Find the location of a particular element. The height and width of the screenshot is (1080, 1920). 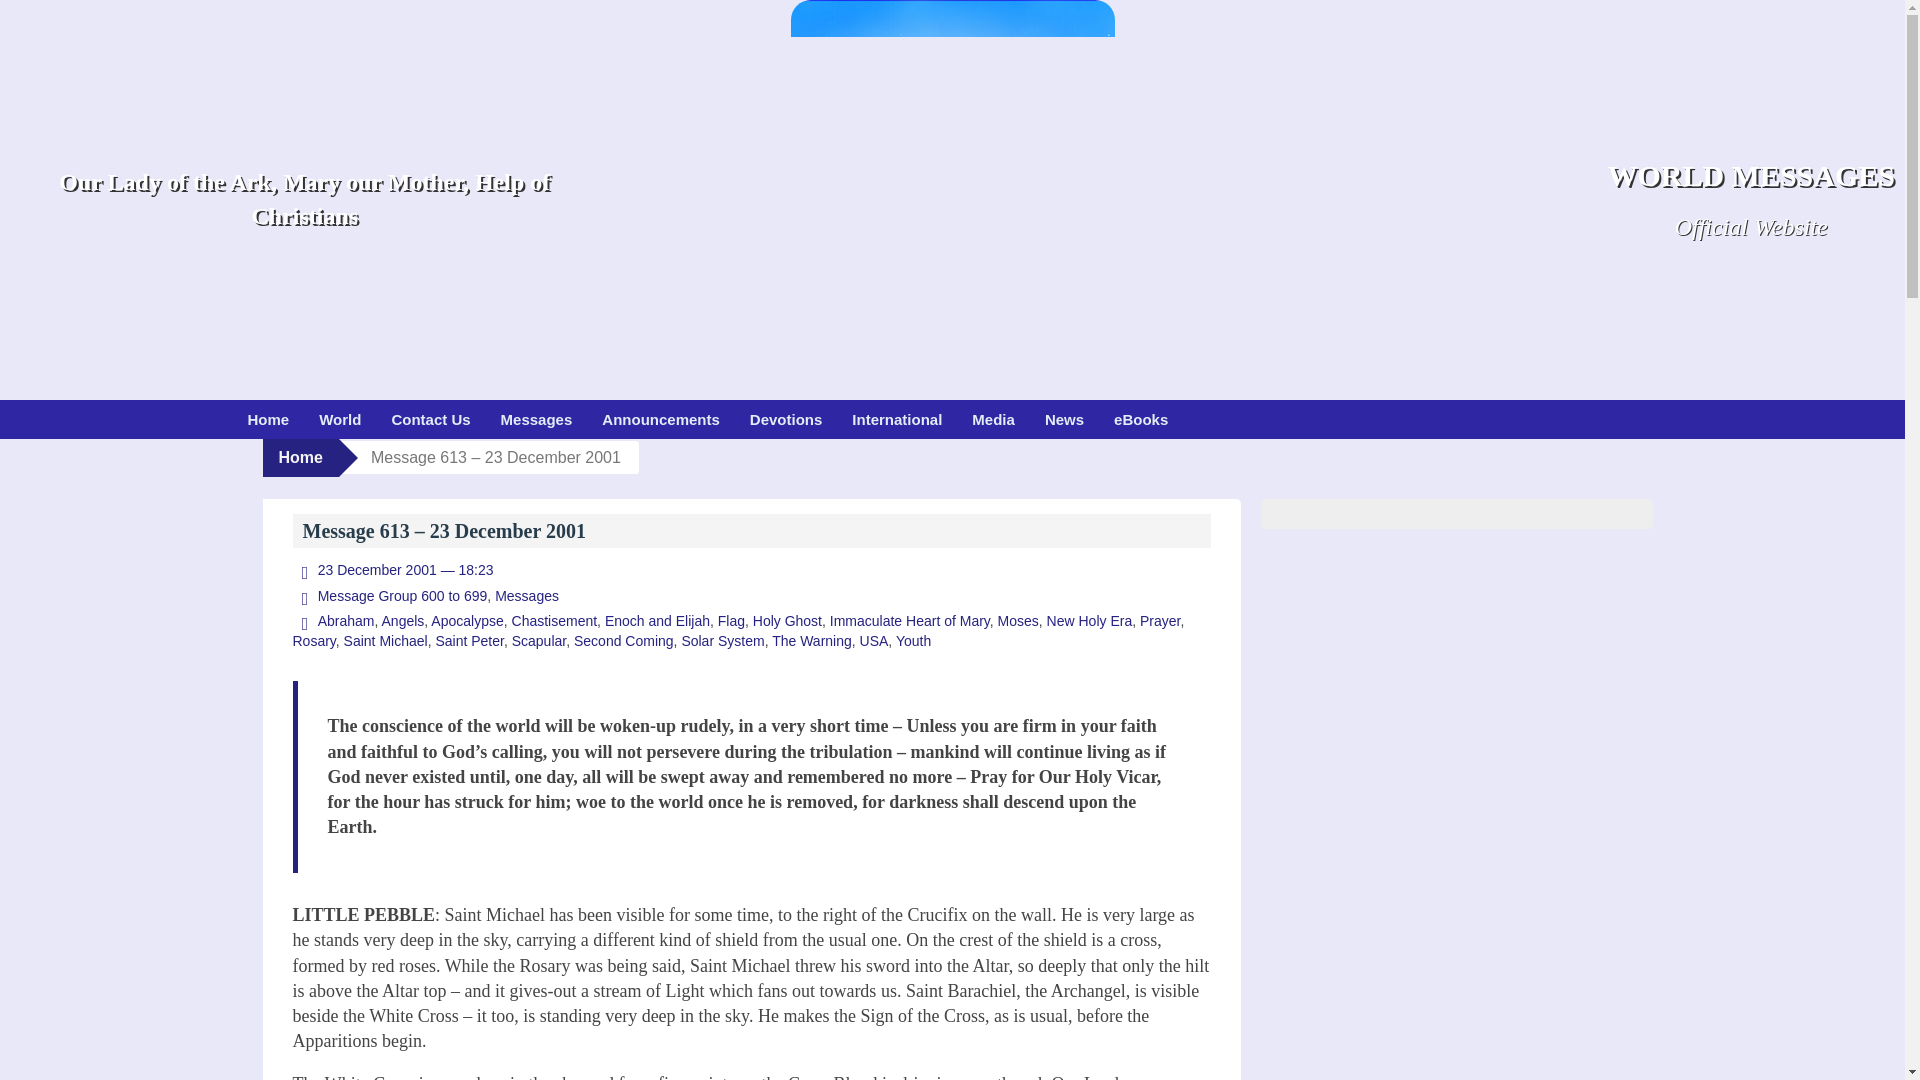

Devotions is located at coordinates (786, 418).